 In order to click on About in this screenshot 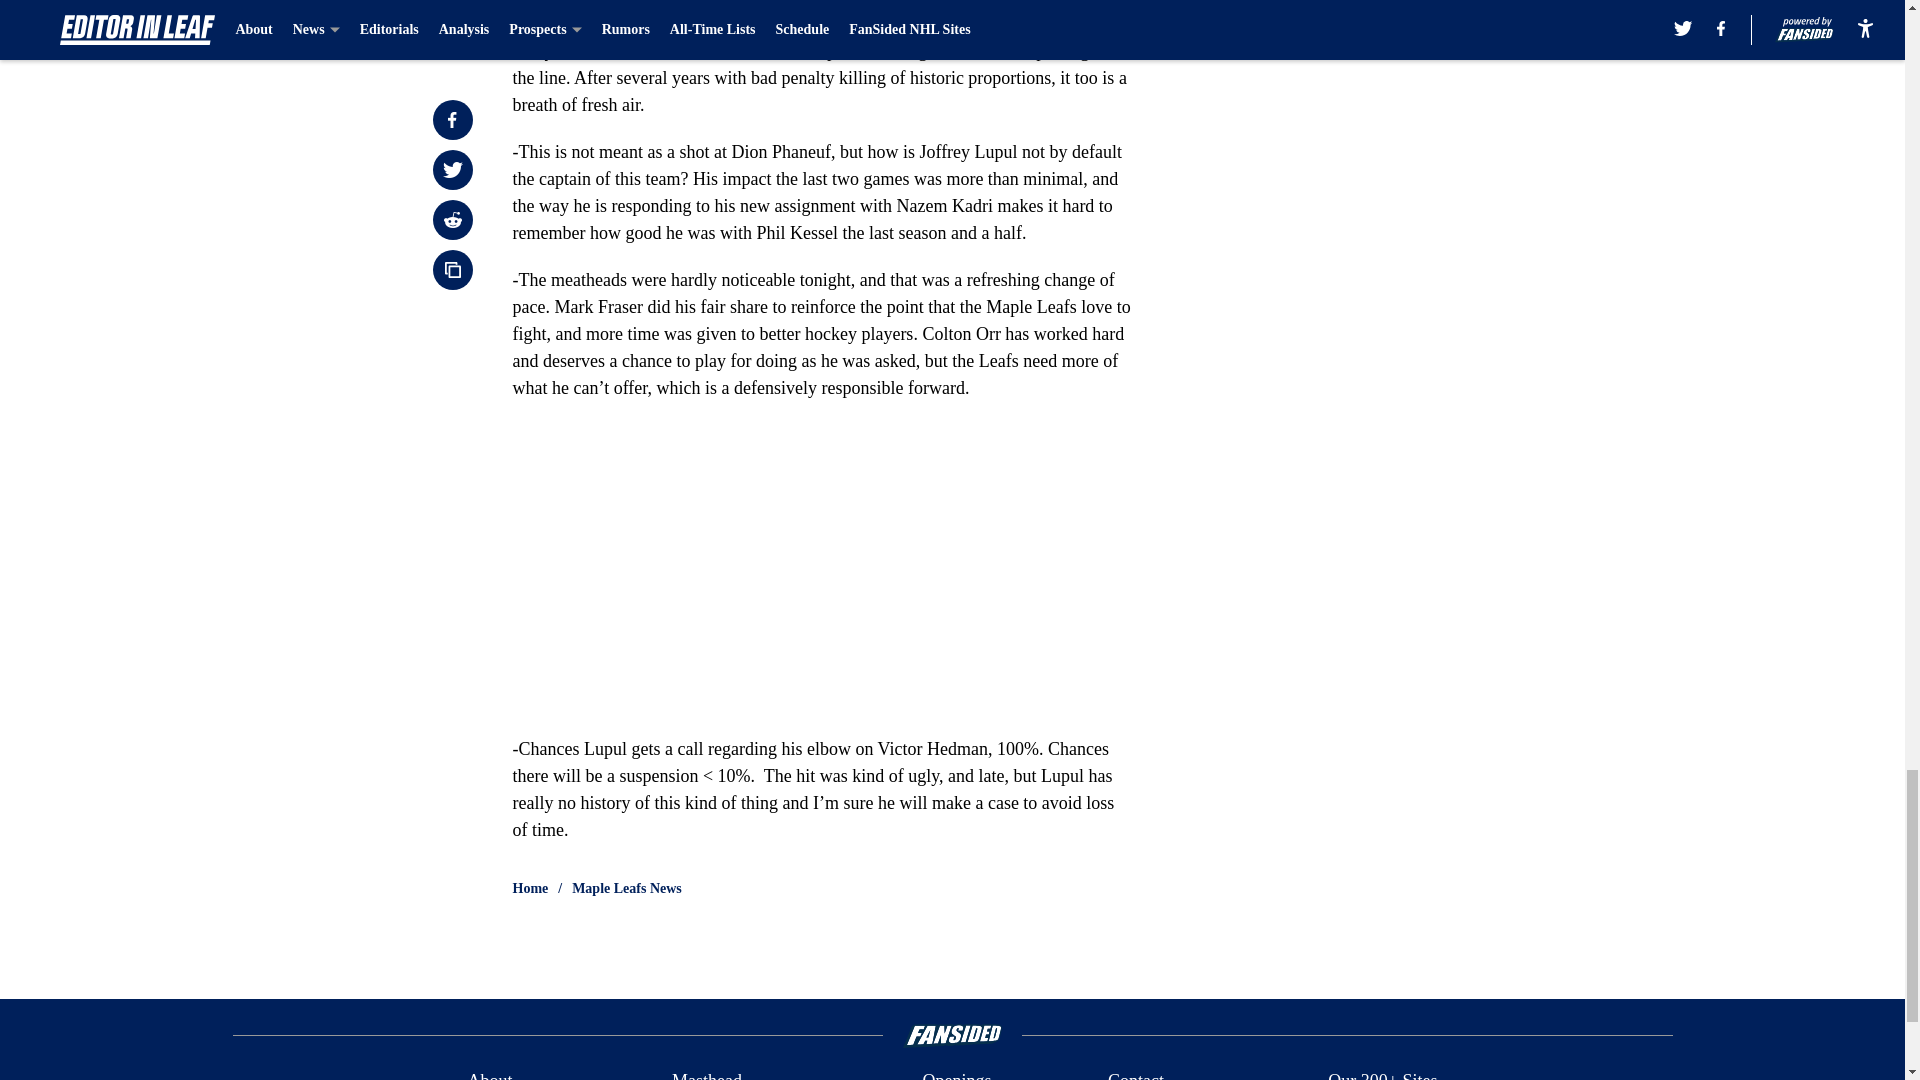, I will do `click(489, 1074)`.